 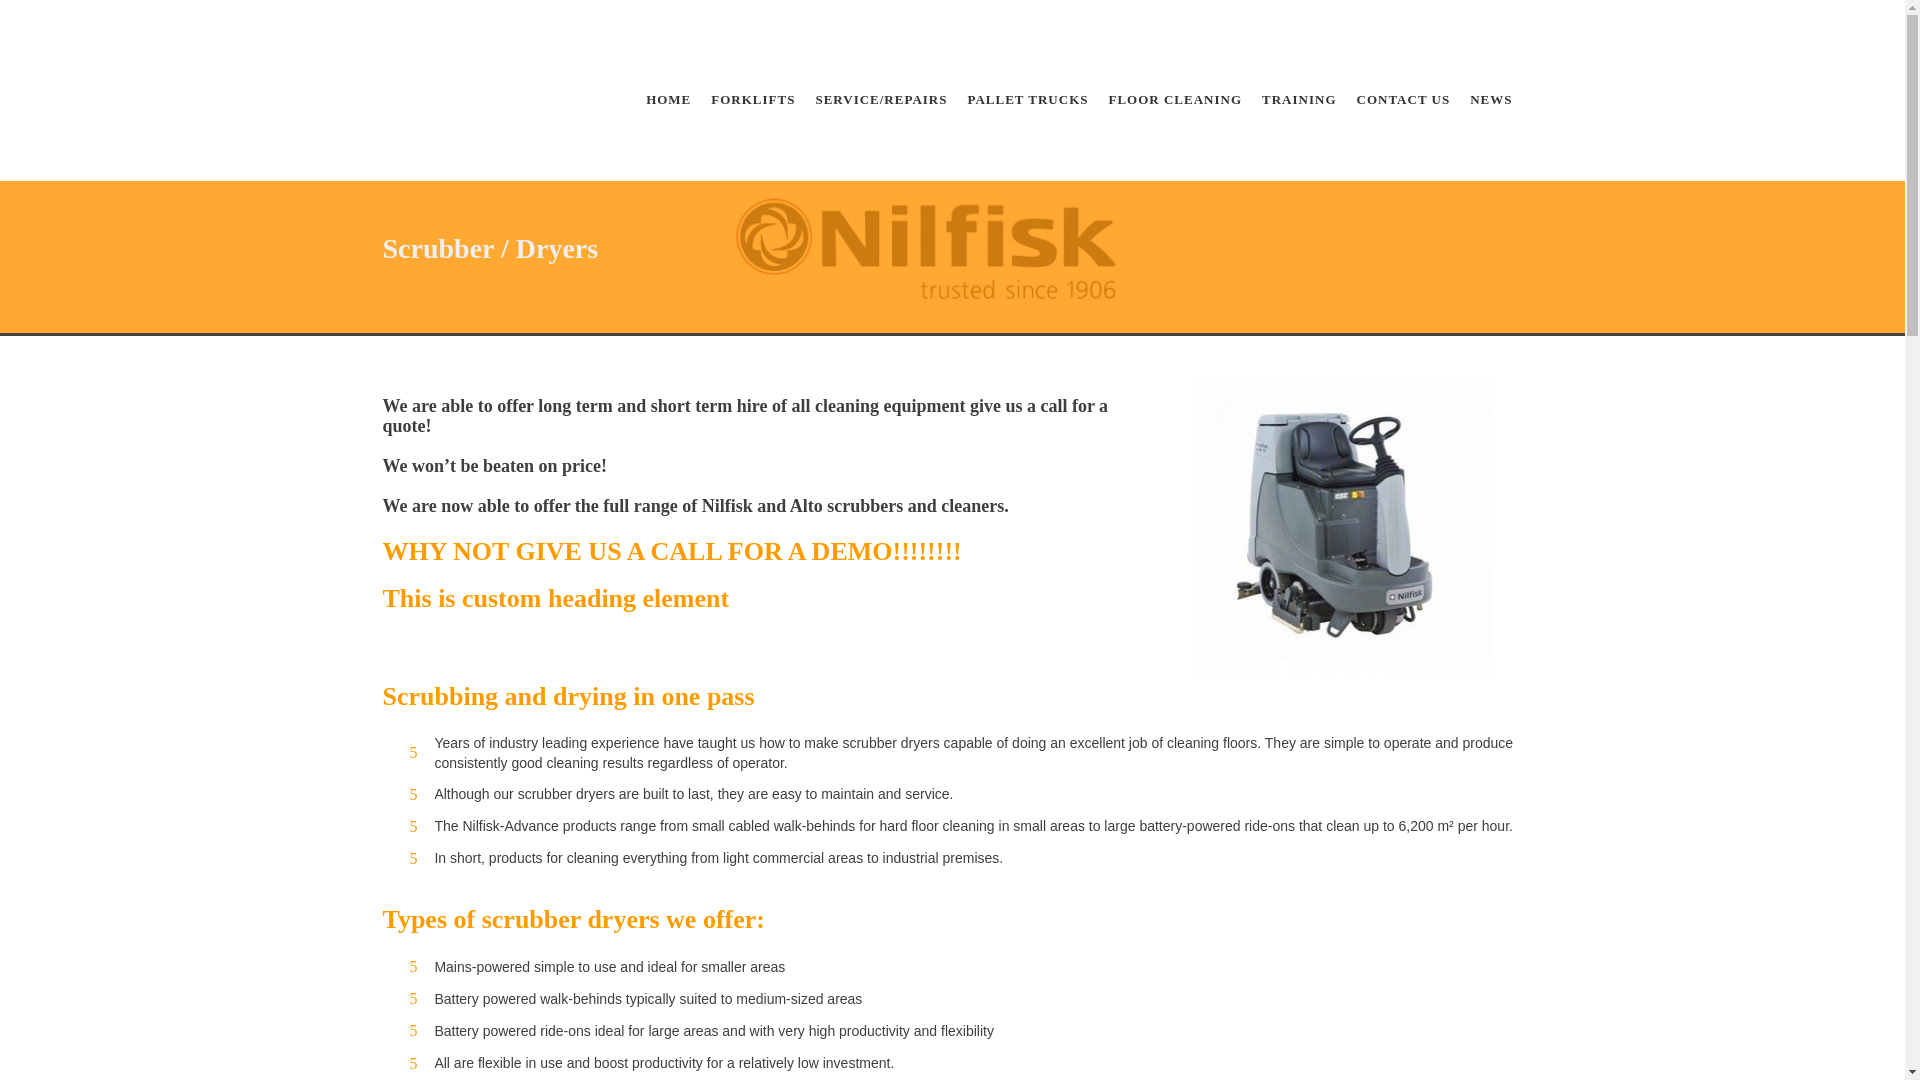 I want to click on TRAINING, so click(x=1298, y=99).